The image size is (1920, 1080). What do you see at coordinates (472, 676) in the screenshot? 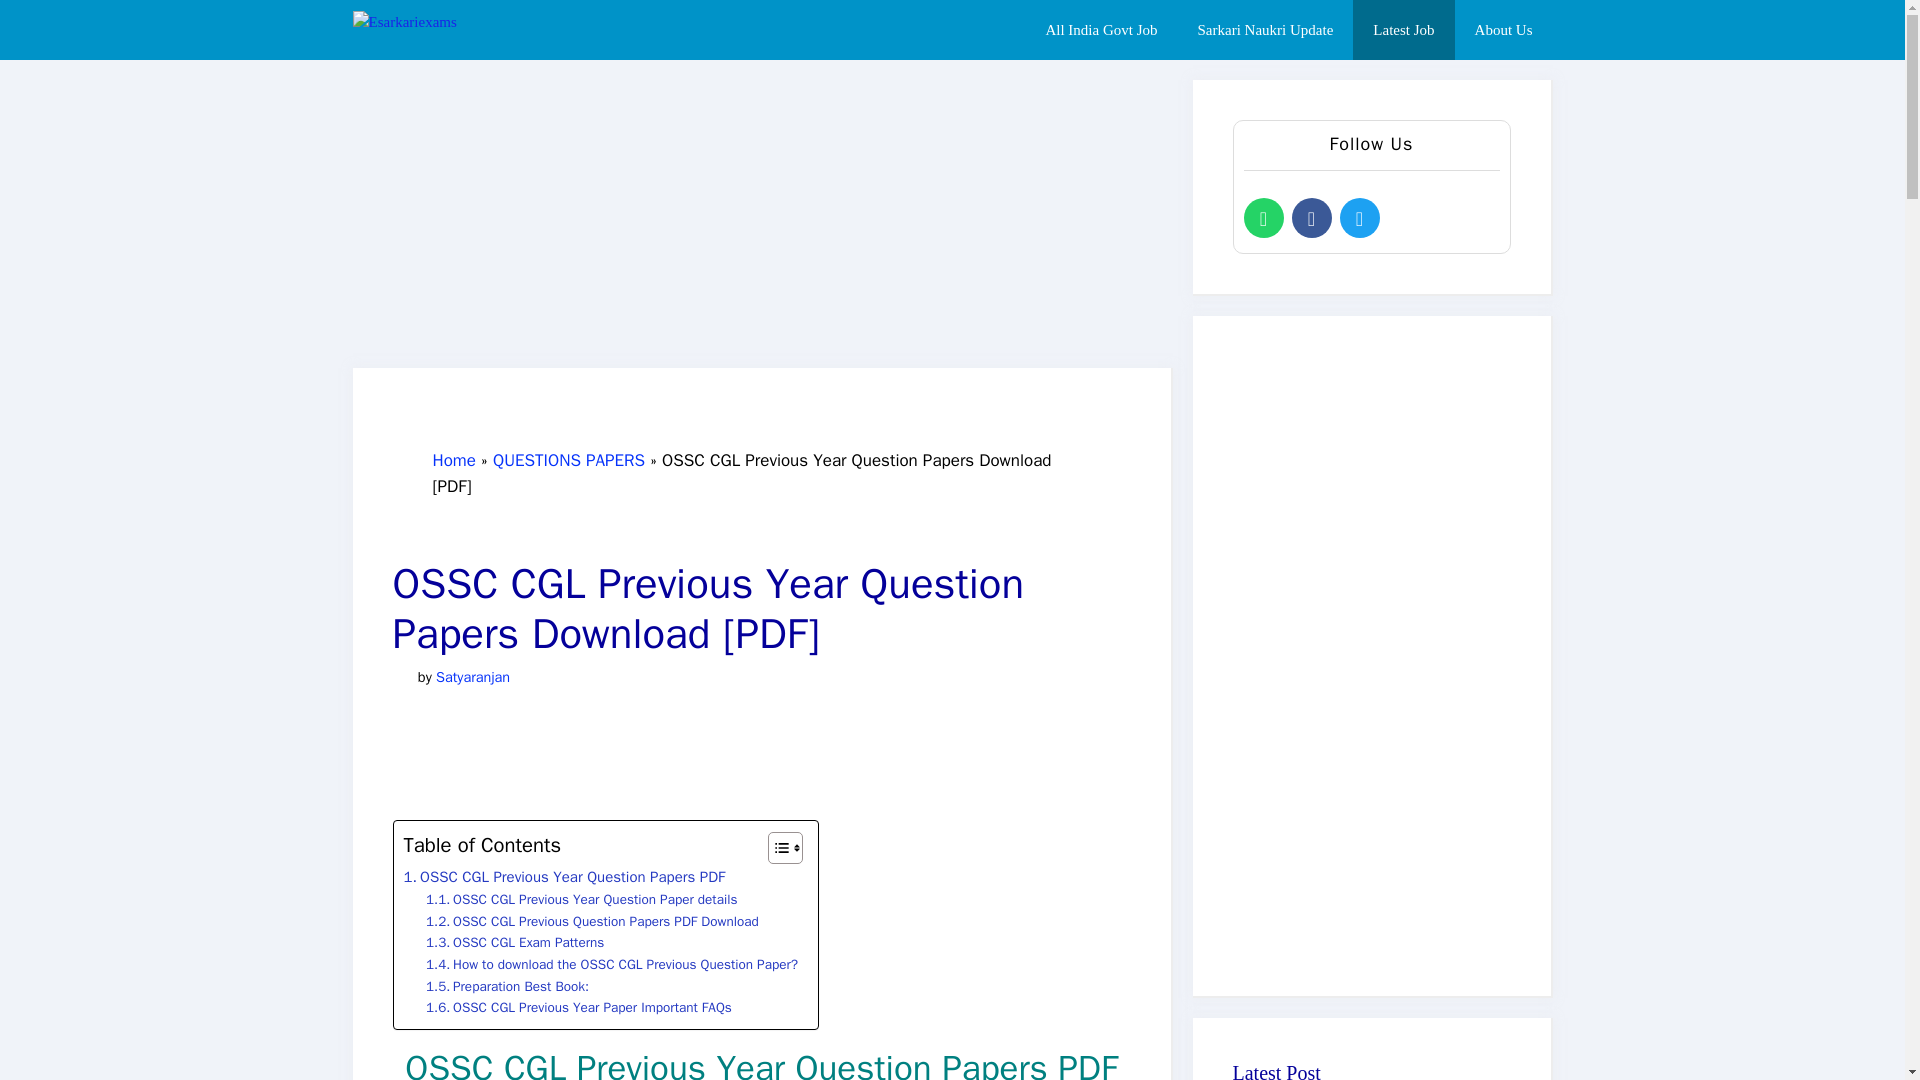
I see `Satyaranjan` at bounding box center [472, 676].